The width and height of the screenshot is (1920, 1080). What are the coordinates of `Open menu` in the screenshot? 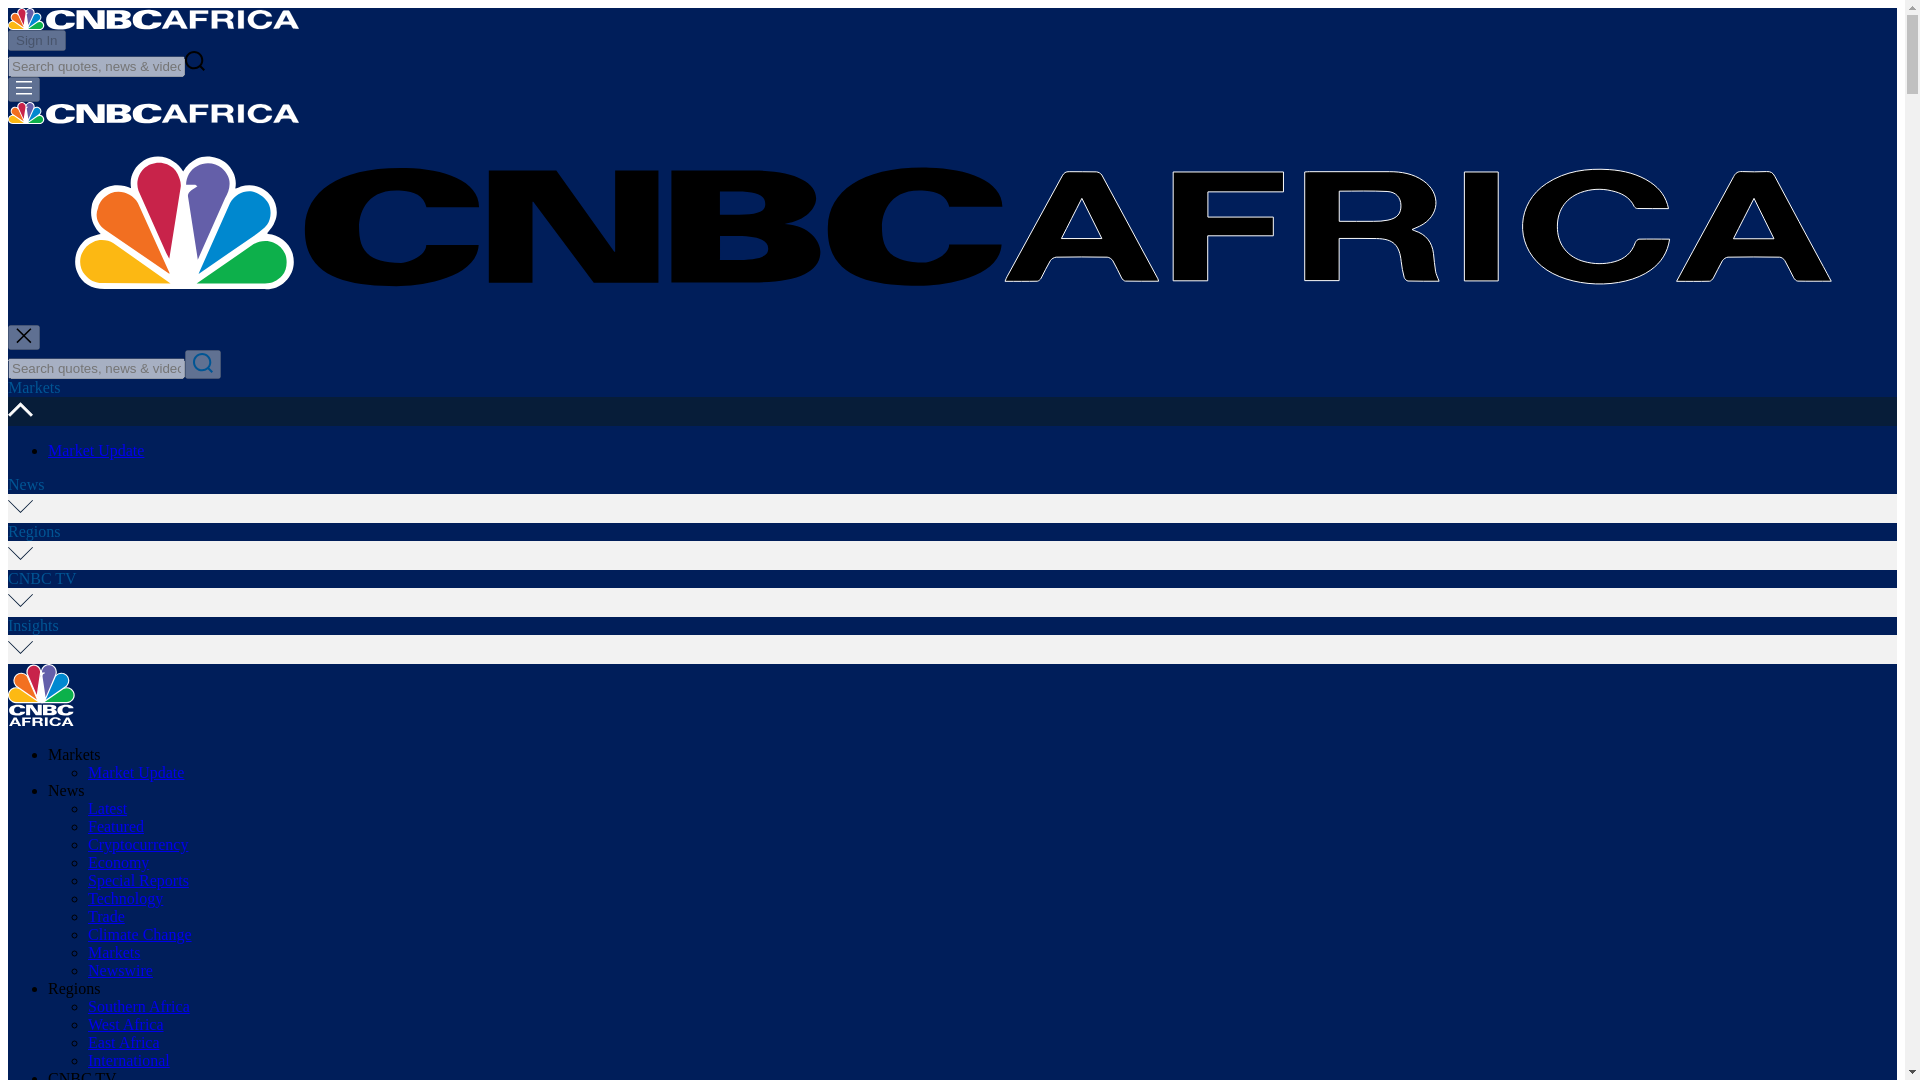 It's located at (24, 88).